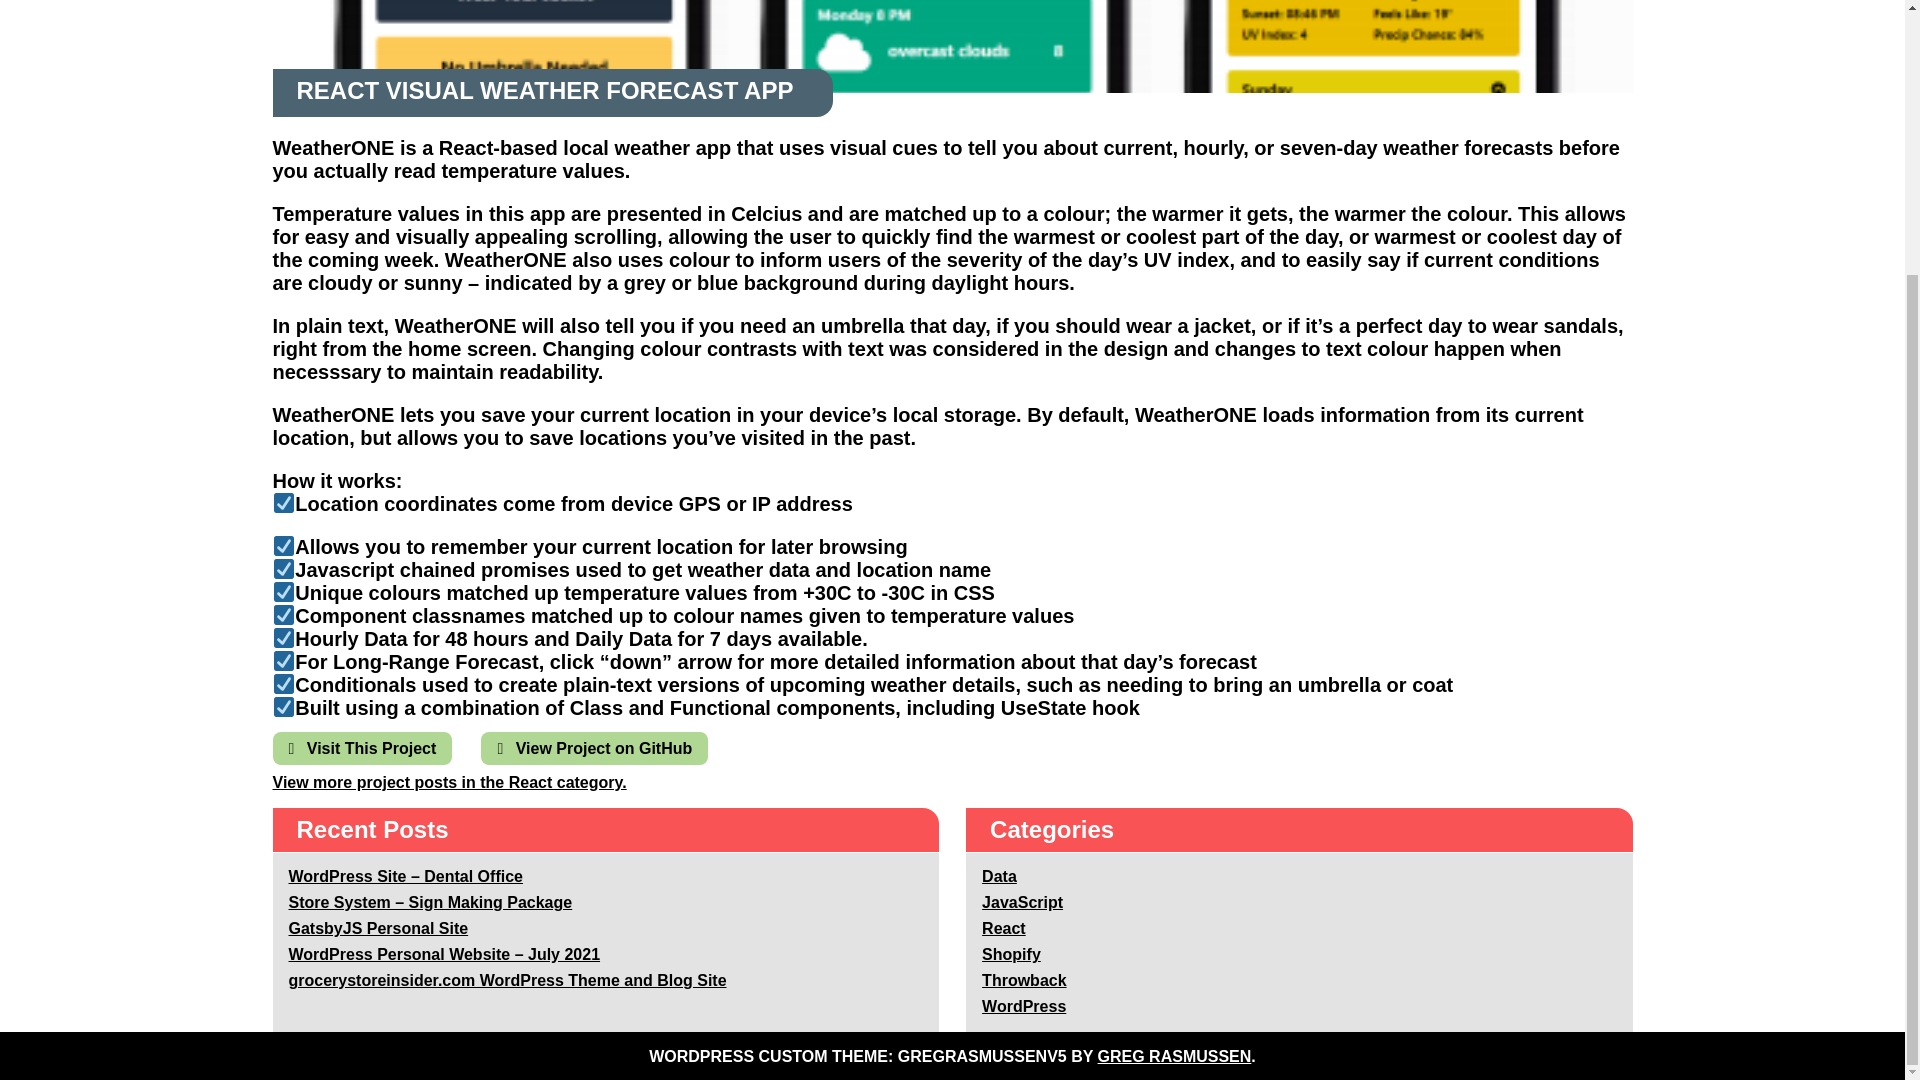 The image size is (1920, 1080). Describe the element at coordinates (362, 748) in the screenshot. I see `Visit This Project` at that location.